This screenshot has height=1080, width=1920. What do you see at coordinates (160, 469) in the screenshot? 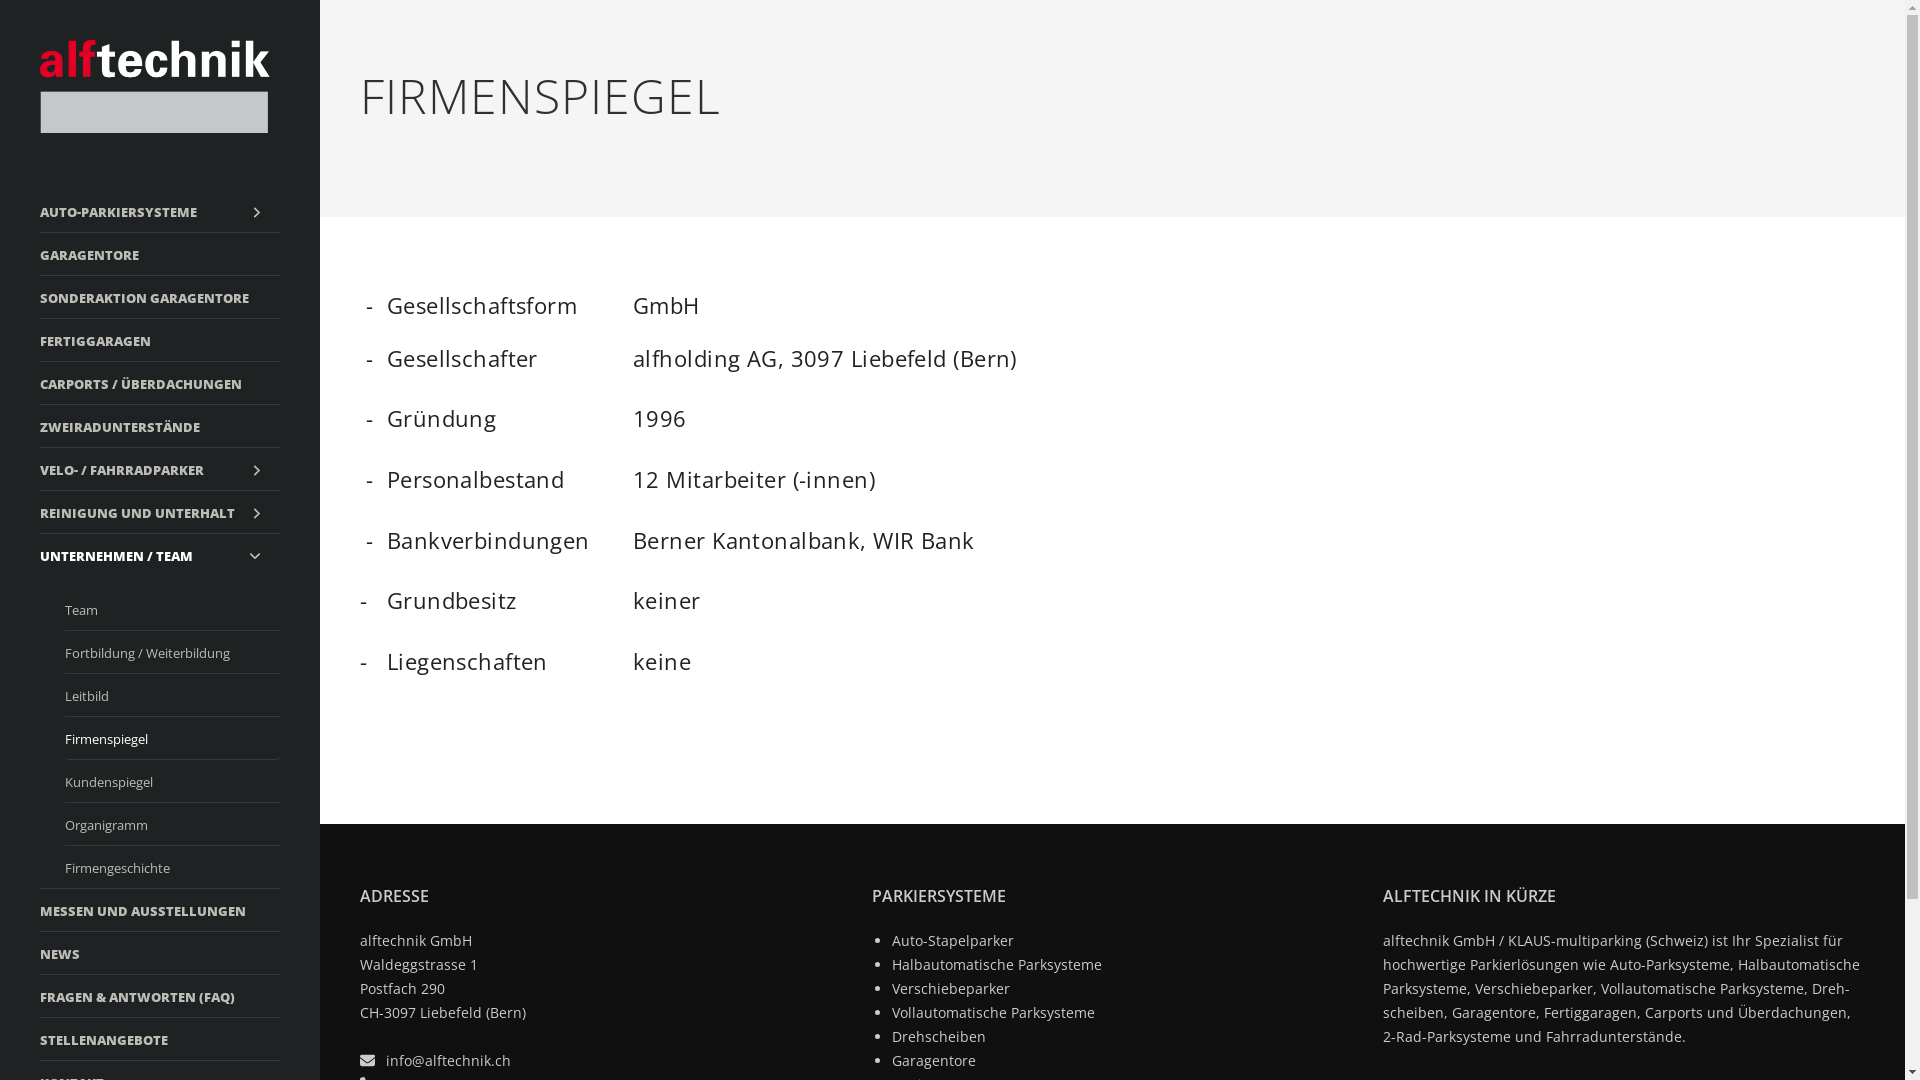
I see `VELO- / FAHRRADPARKER` at bounding box center [160, 469].